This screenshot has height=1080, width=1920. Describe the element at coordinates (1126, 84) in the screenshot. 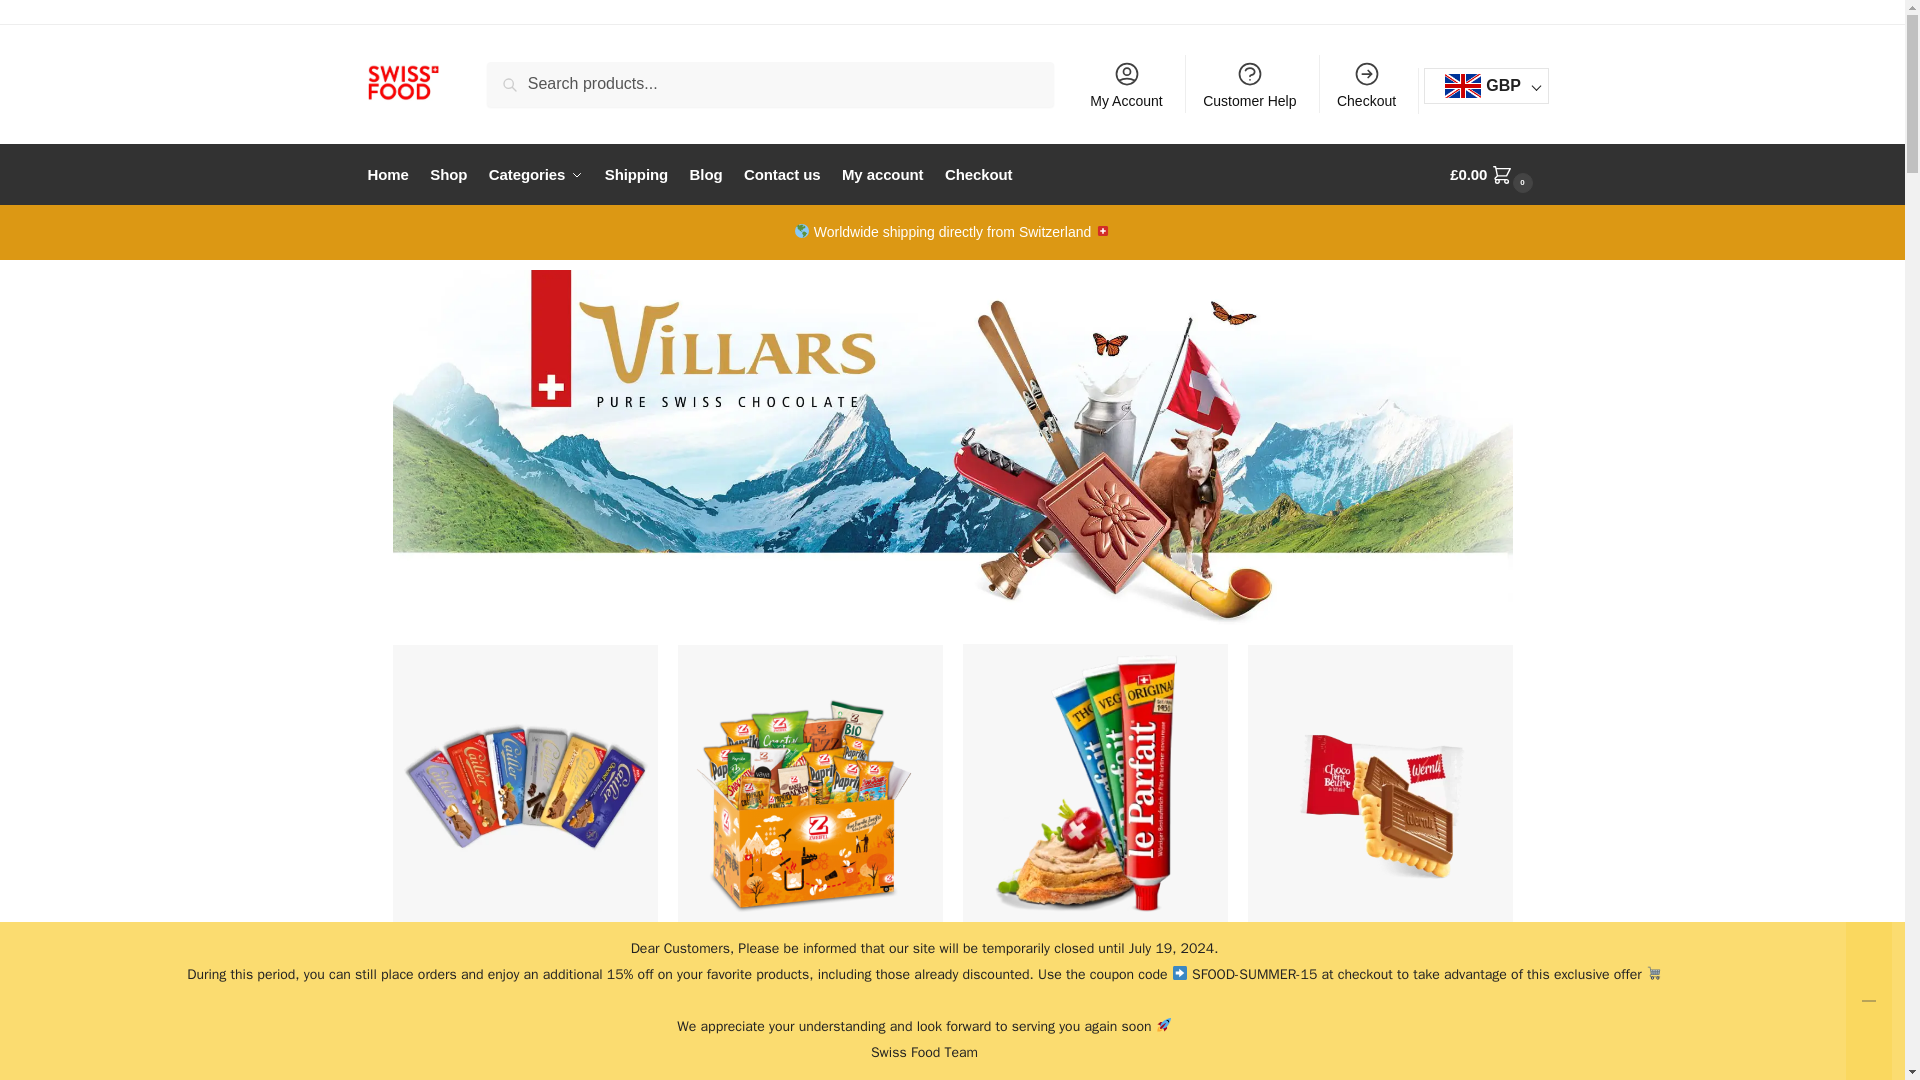

I see `My Account` at that location.